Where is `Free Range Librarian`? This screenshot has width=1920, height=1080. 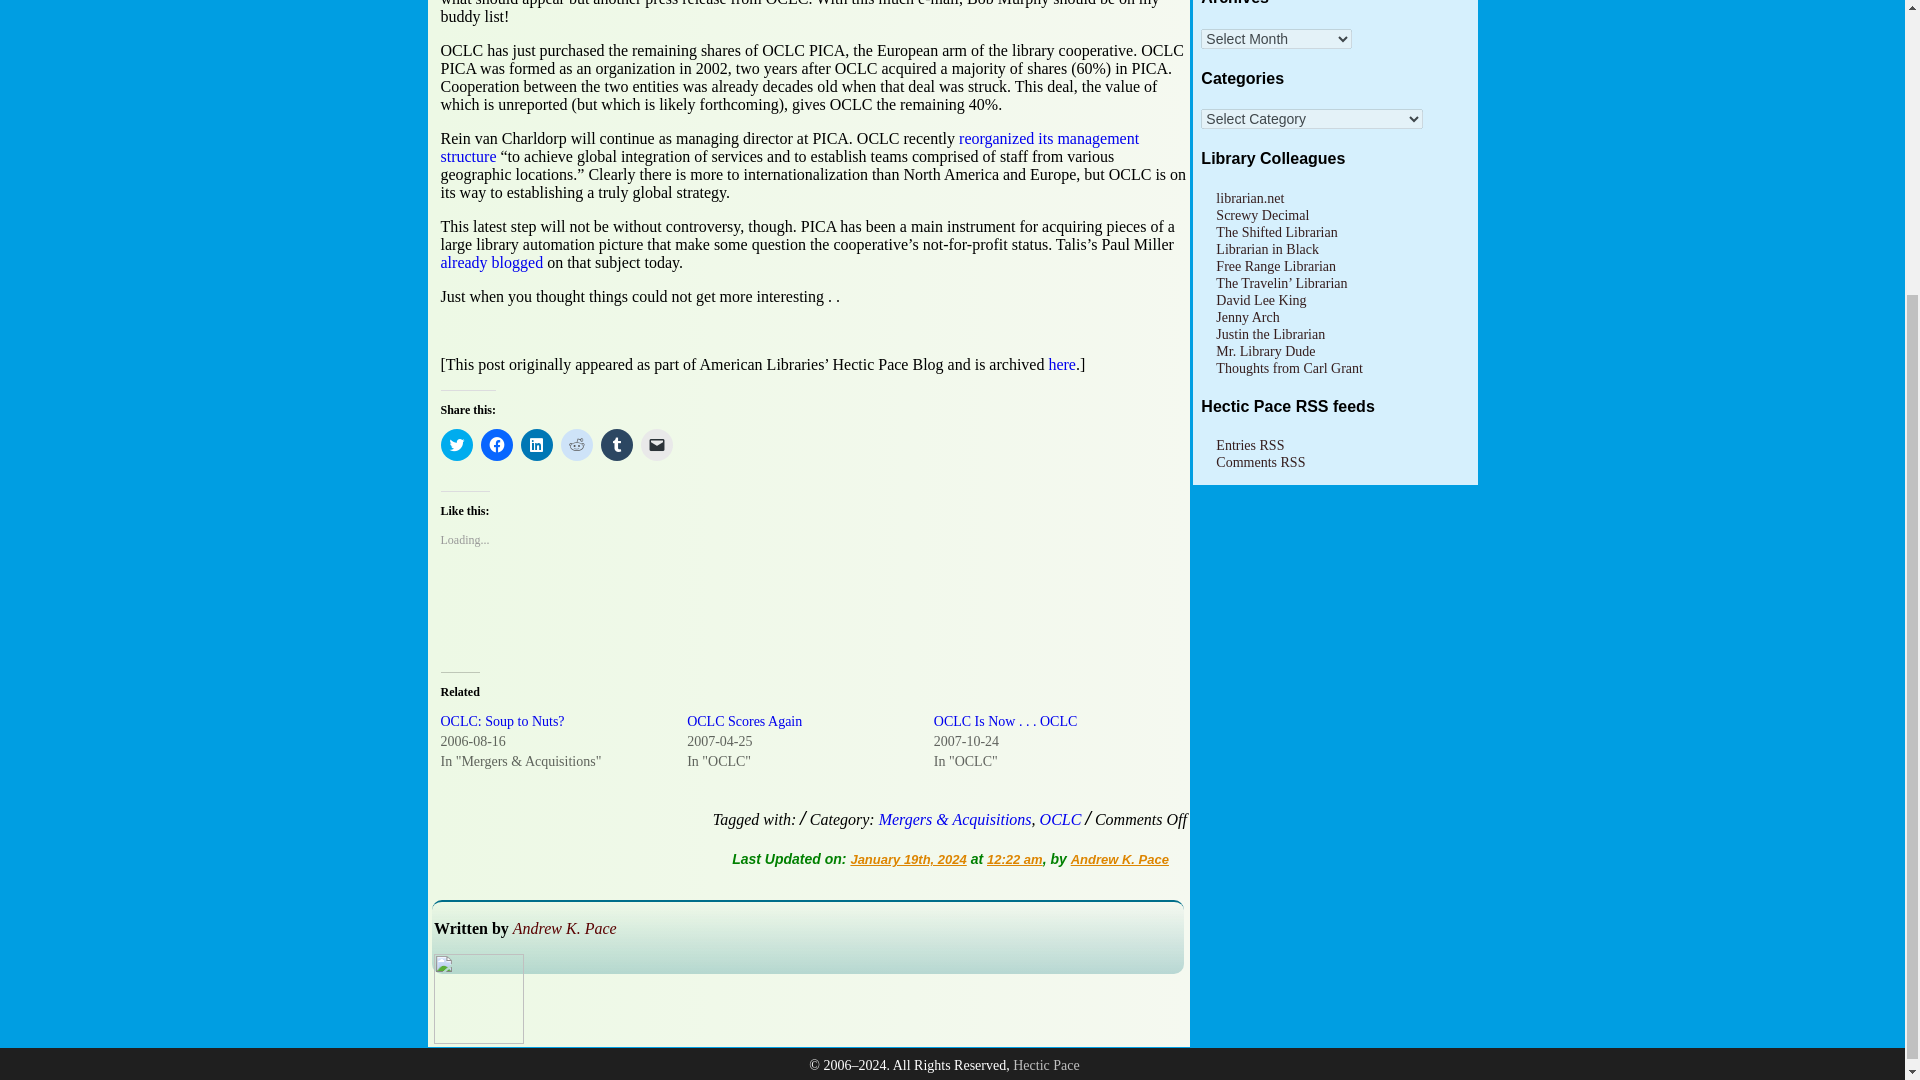 Free Range Librarian is located at coordinates (1276, 266).